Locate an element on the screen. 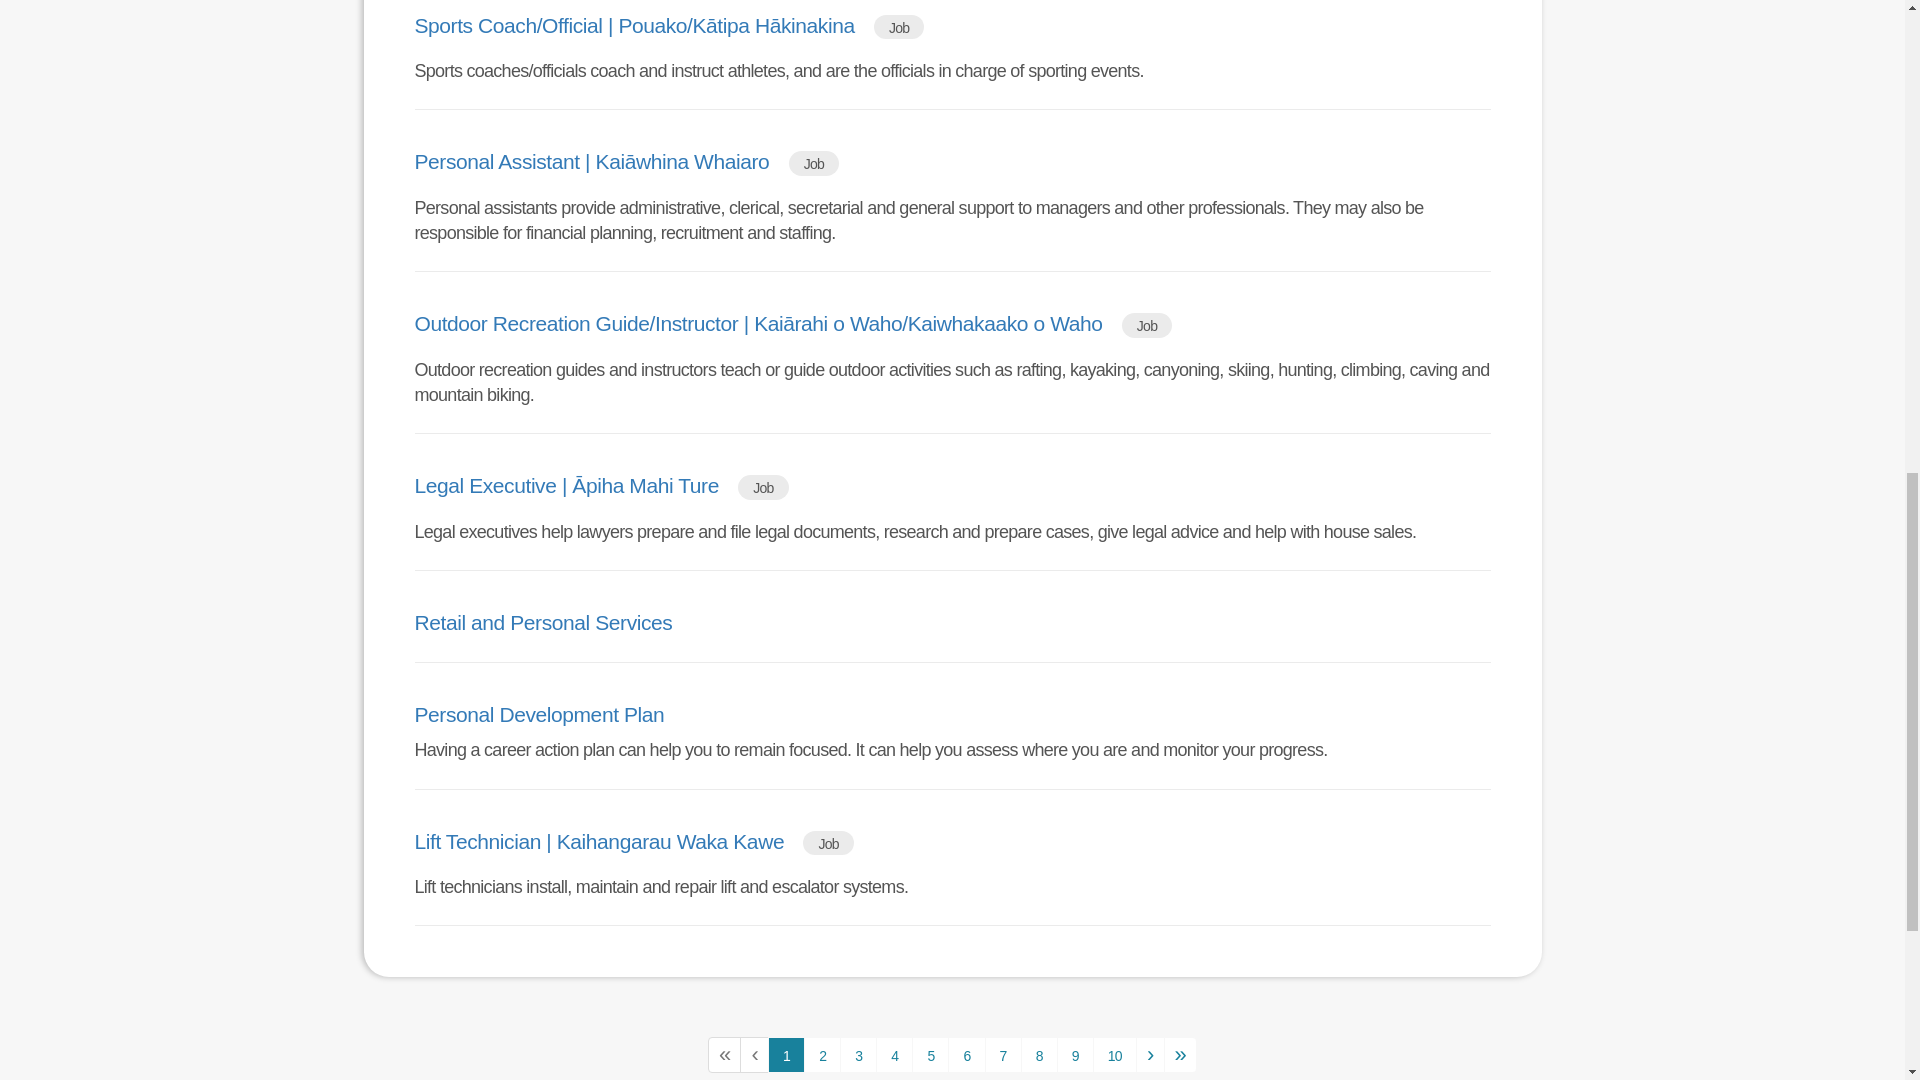 The width and height of the screenshot is (1920, 1080). View page number 4 is located at coordinates (894, 1054).